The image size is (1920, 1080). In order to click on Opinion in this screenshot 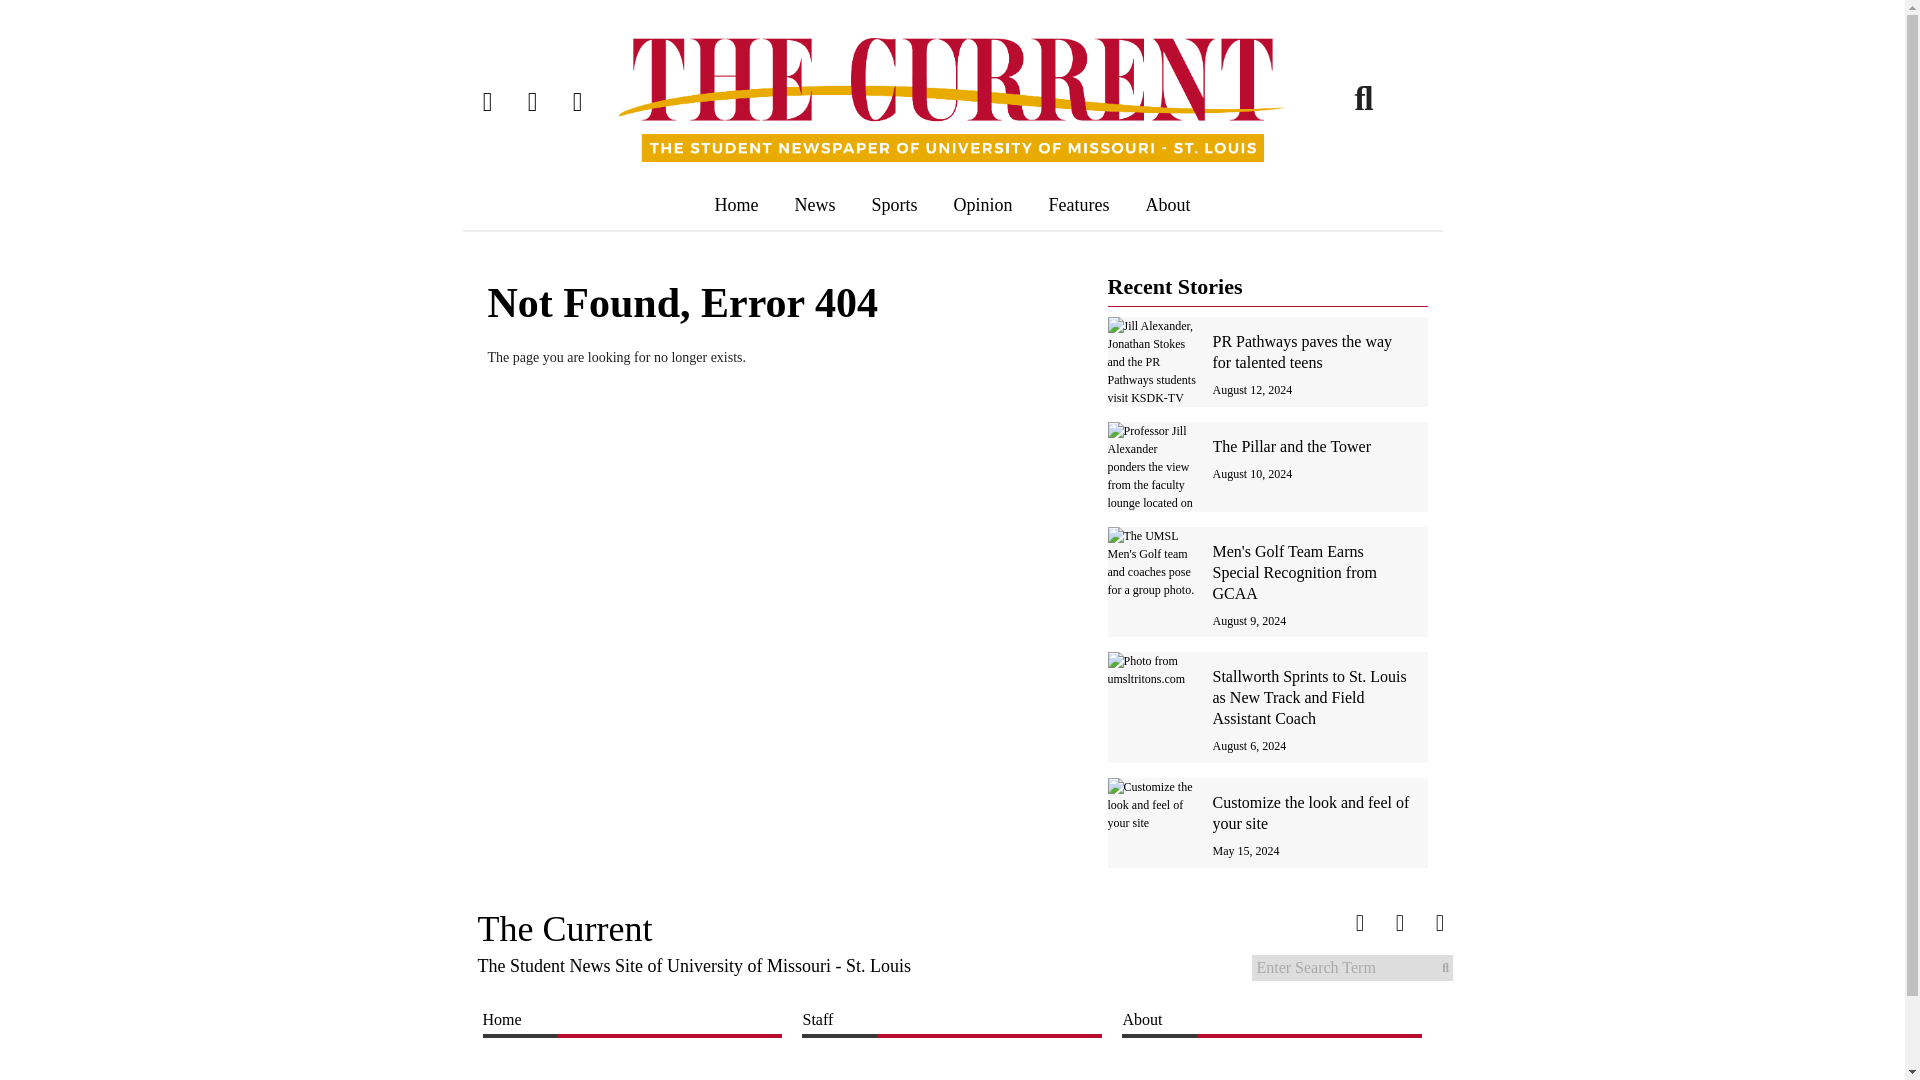, I will do `click(984, 205)`.